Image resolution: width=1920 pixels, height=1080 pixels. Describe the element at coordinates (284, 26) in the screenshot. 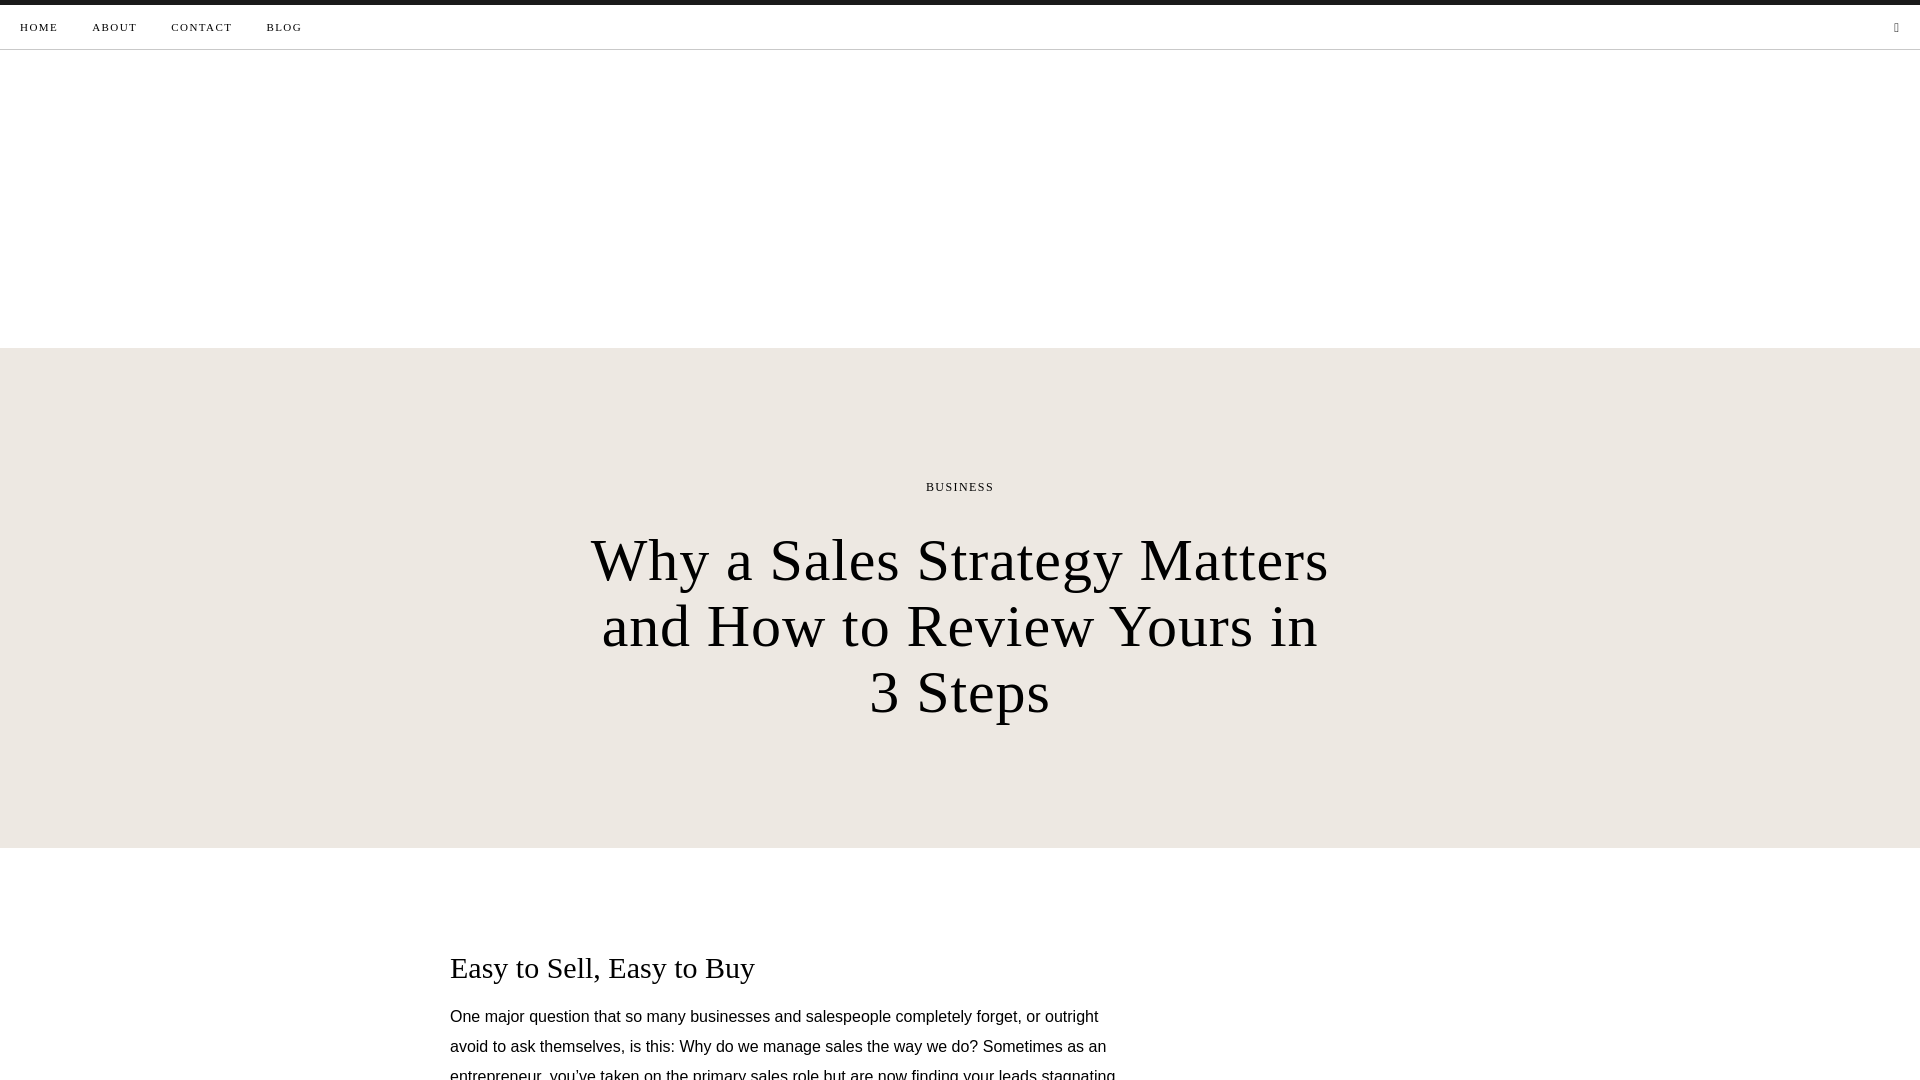

I see `BLOG` at that location.